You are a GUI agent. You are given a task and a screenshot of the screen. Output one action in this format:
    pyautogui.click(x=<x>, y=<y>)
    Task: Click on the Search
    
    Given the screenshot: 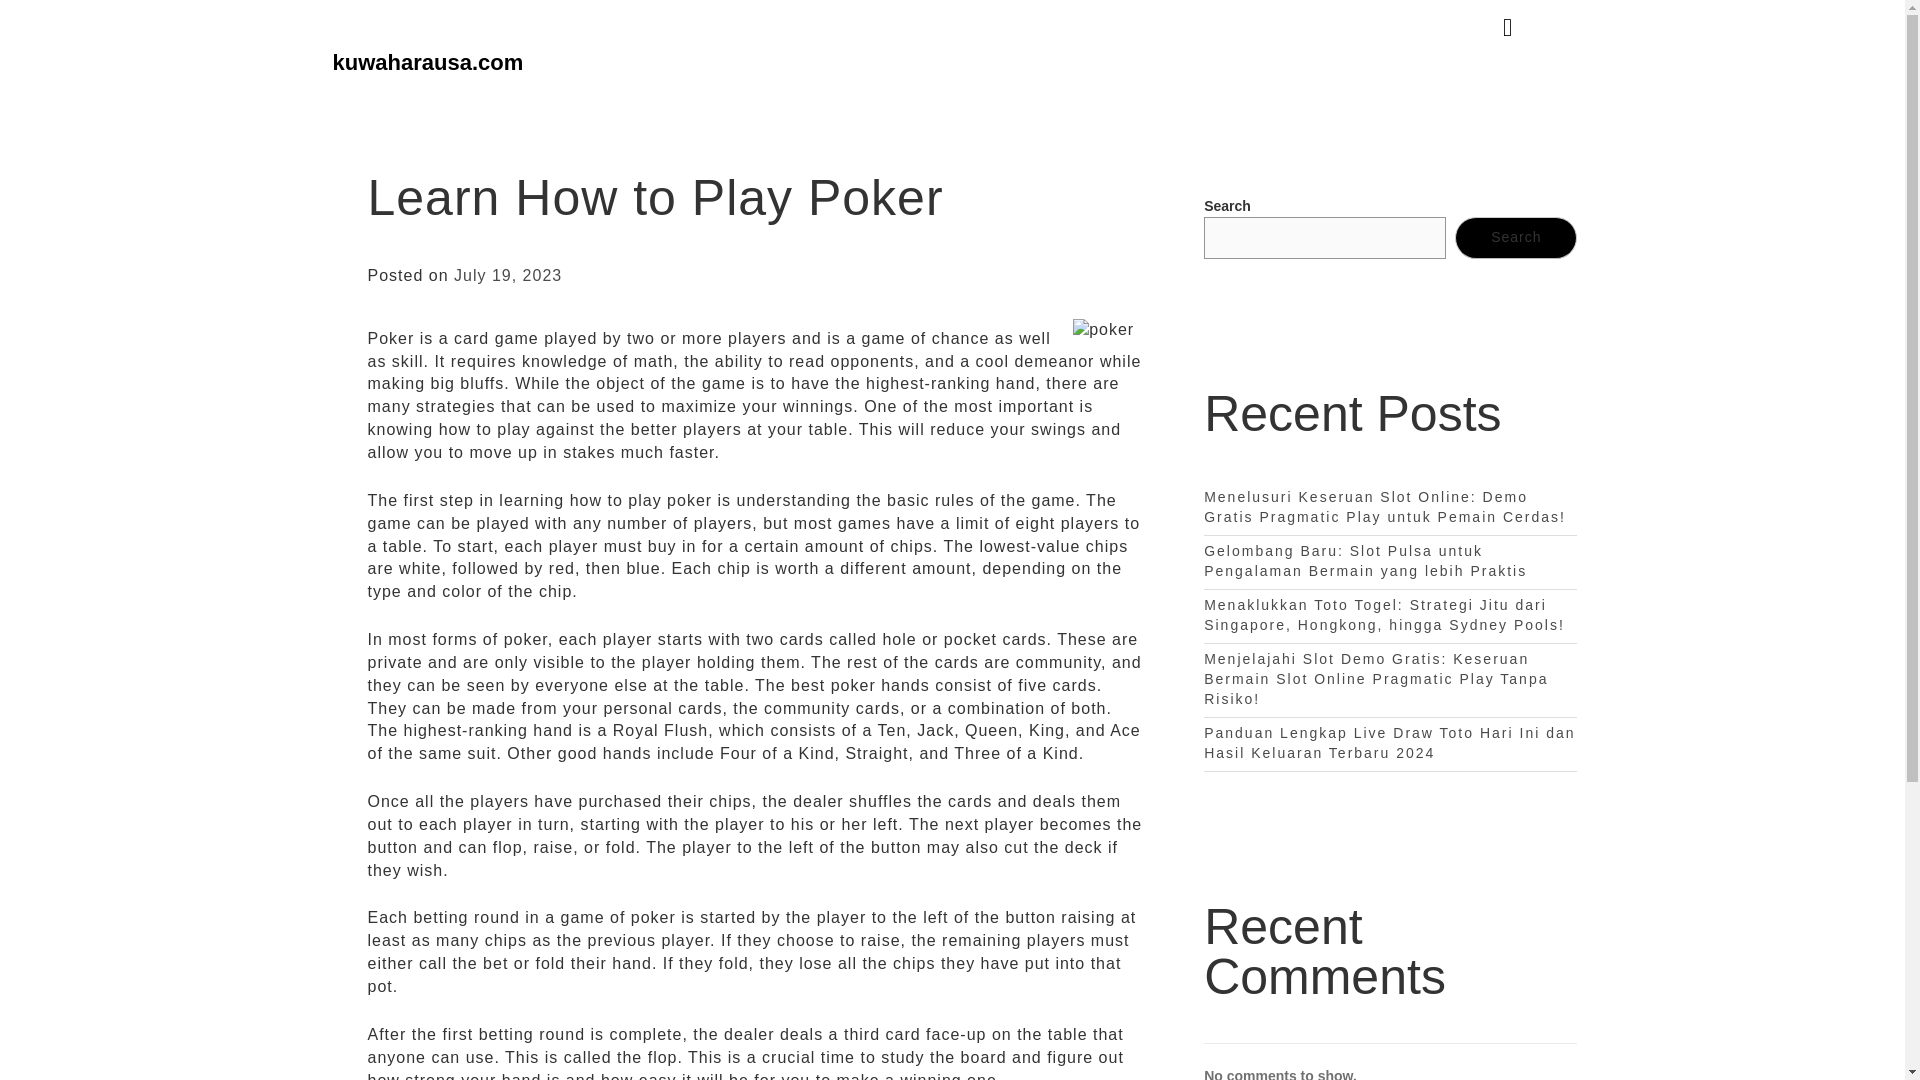 What is the action you would take?
    pyautogui.click(x=1516, y=238)
    